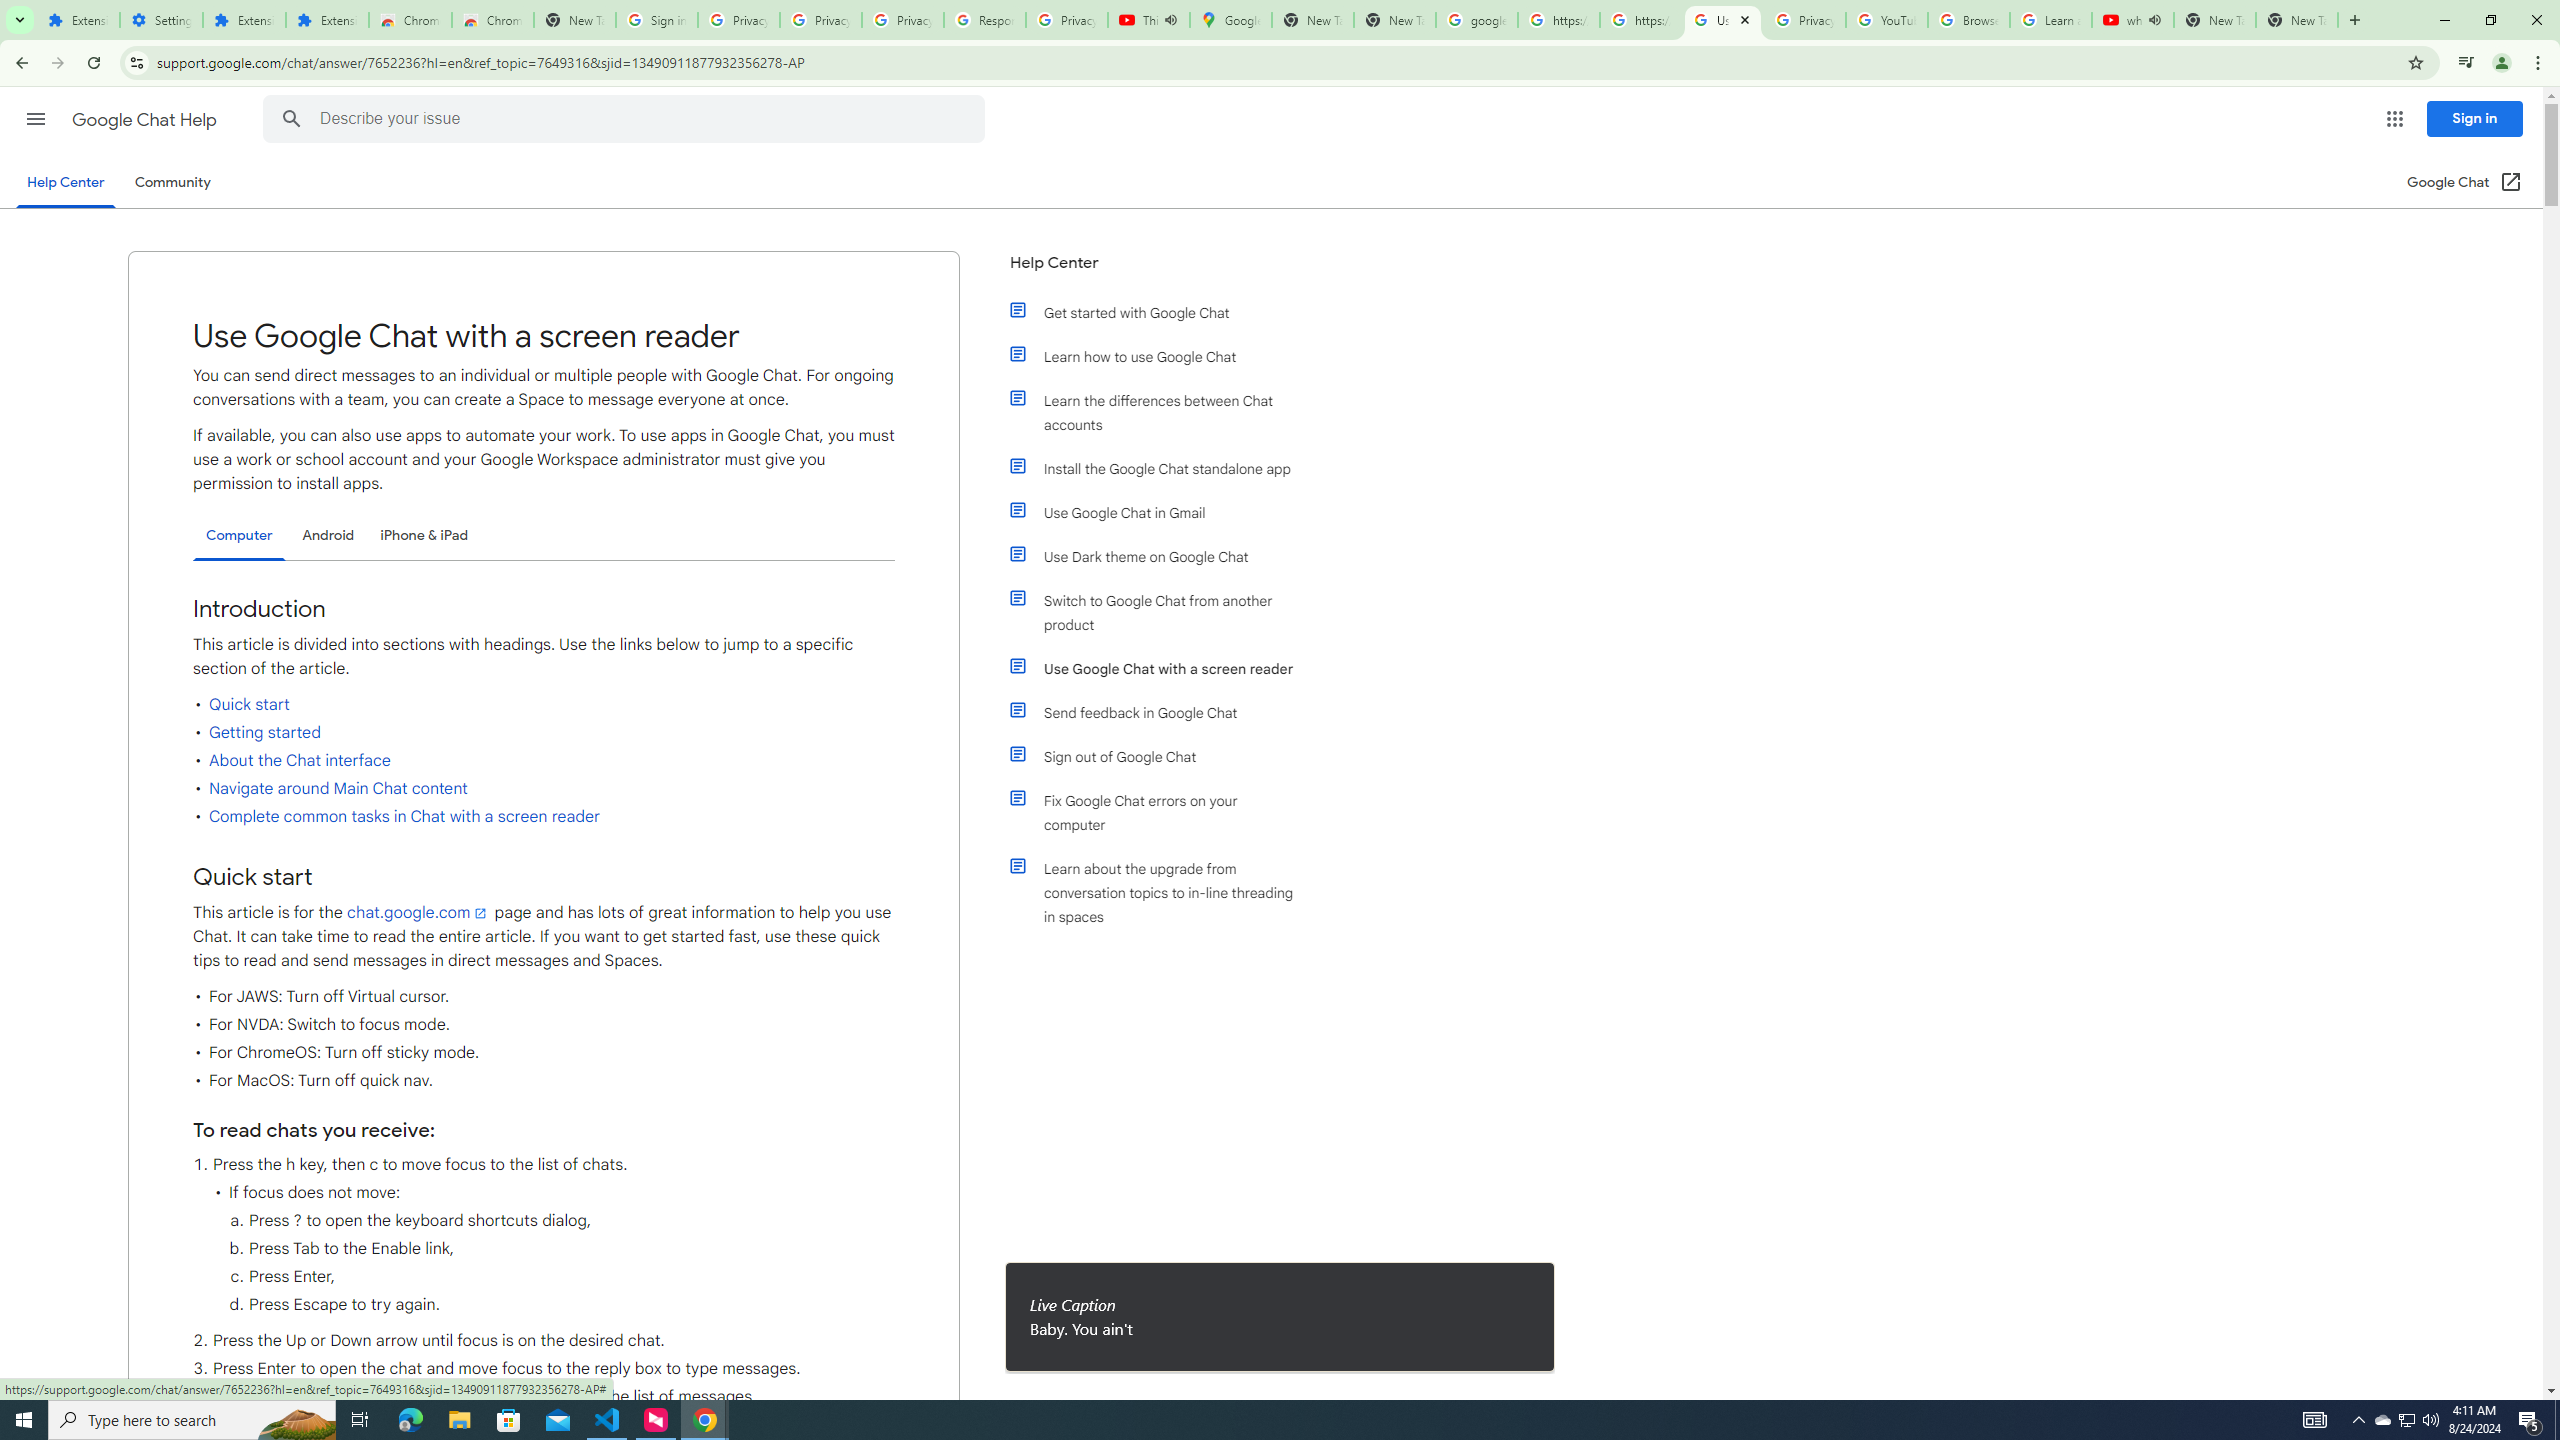 The height and width of the screenshot is (1440, 2560). What do you see at coordinates (1970, 20) in the screenshot?
I see `Browse Chrome as a guest - Computer - Google Chrome Help` at bounding box center [1970, 20].